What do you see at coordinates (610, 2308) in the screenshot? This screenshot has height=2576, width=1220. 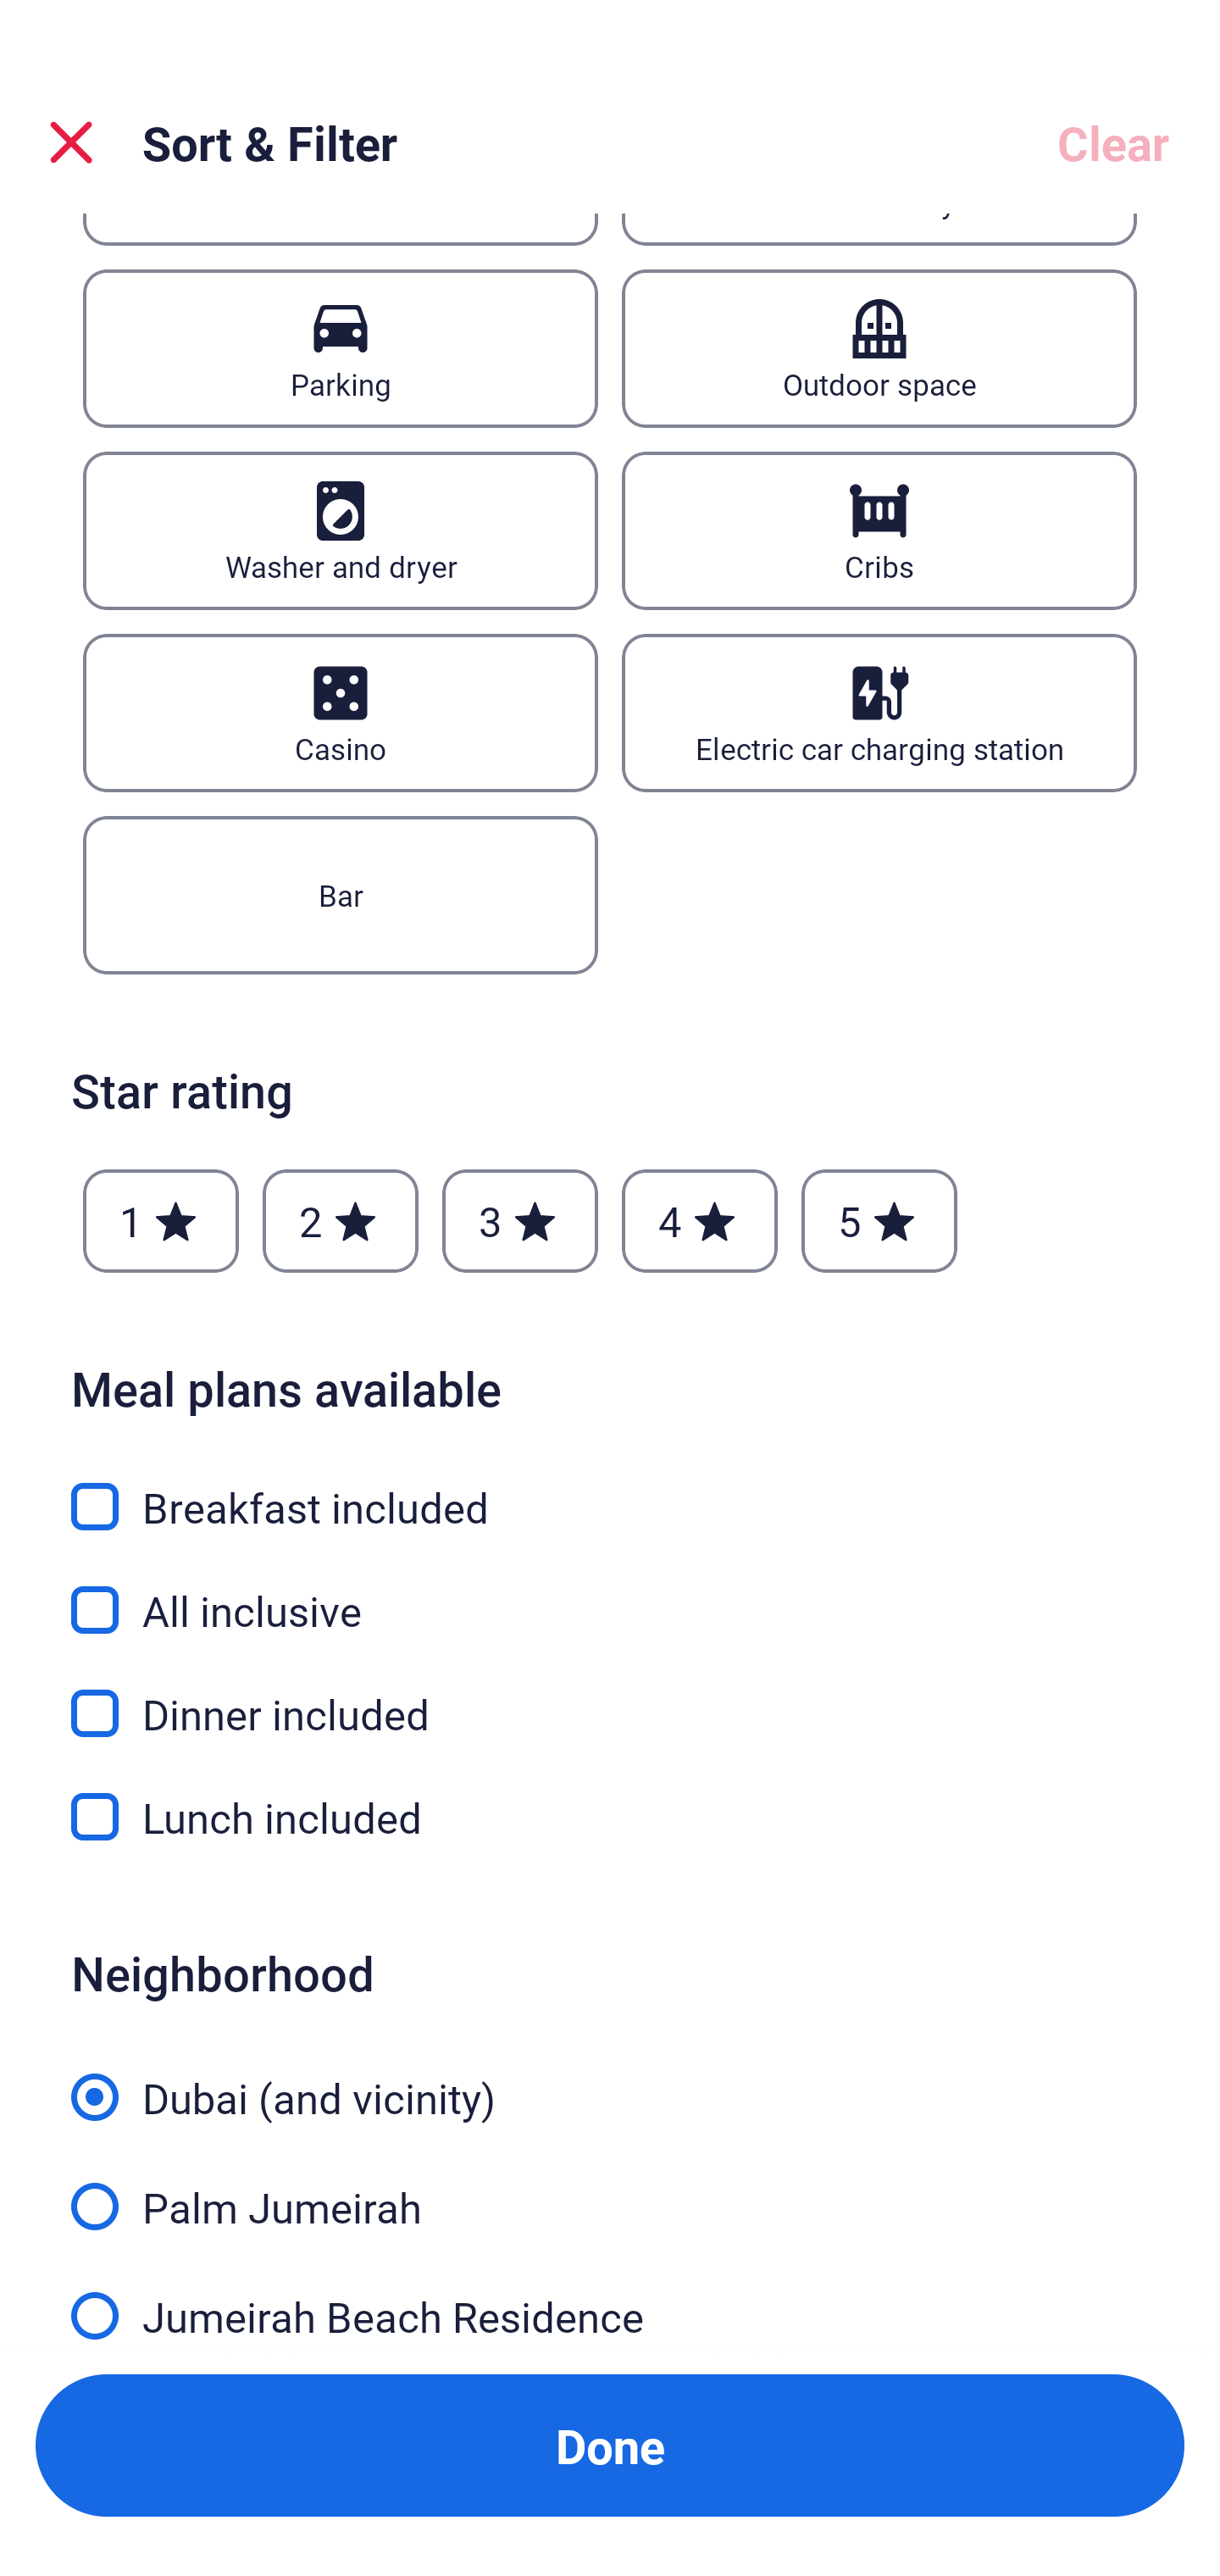 I see `Jumeirah Beach Residence` at bounding box center [610, 2308].